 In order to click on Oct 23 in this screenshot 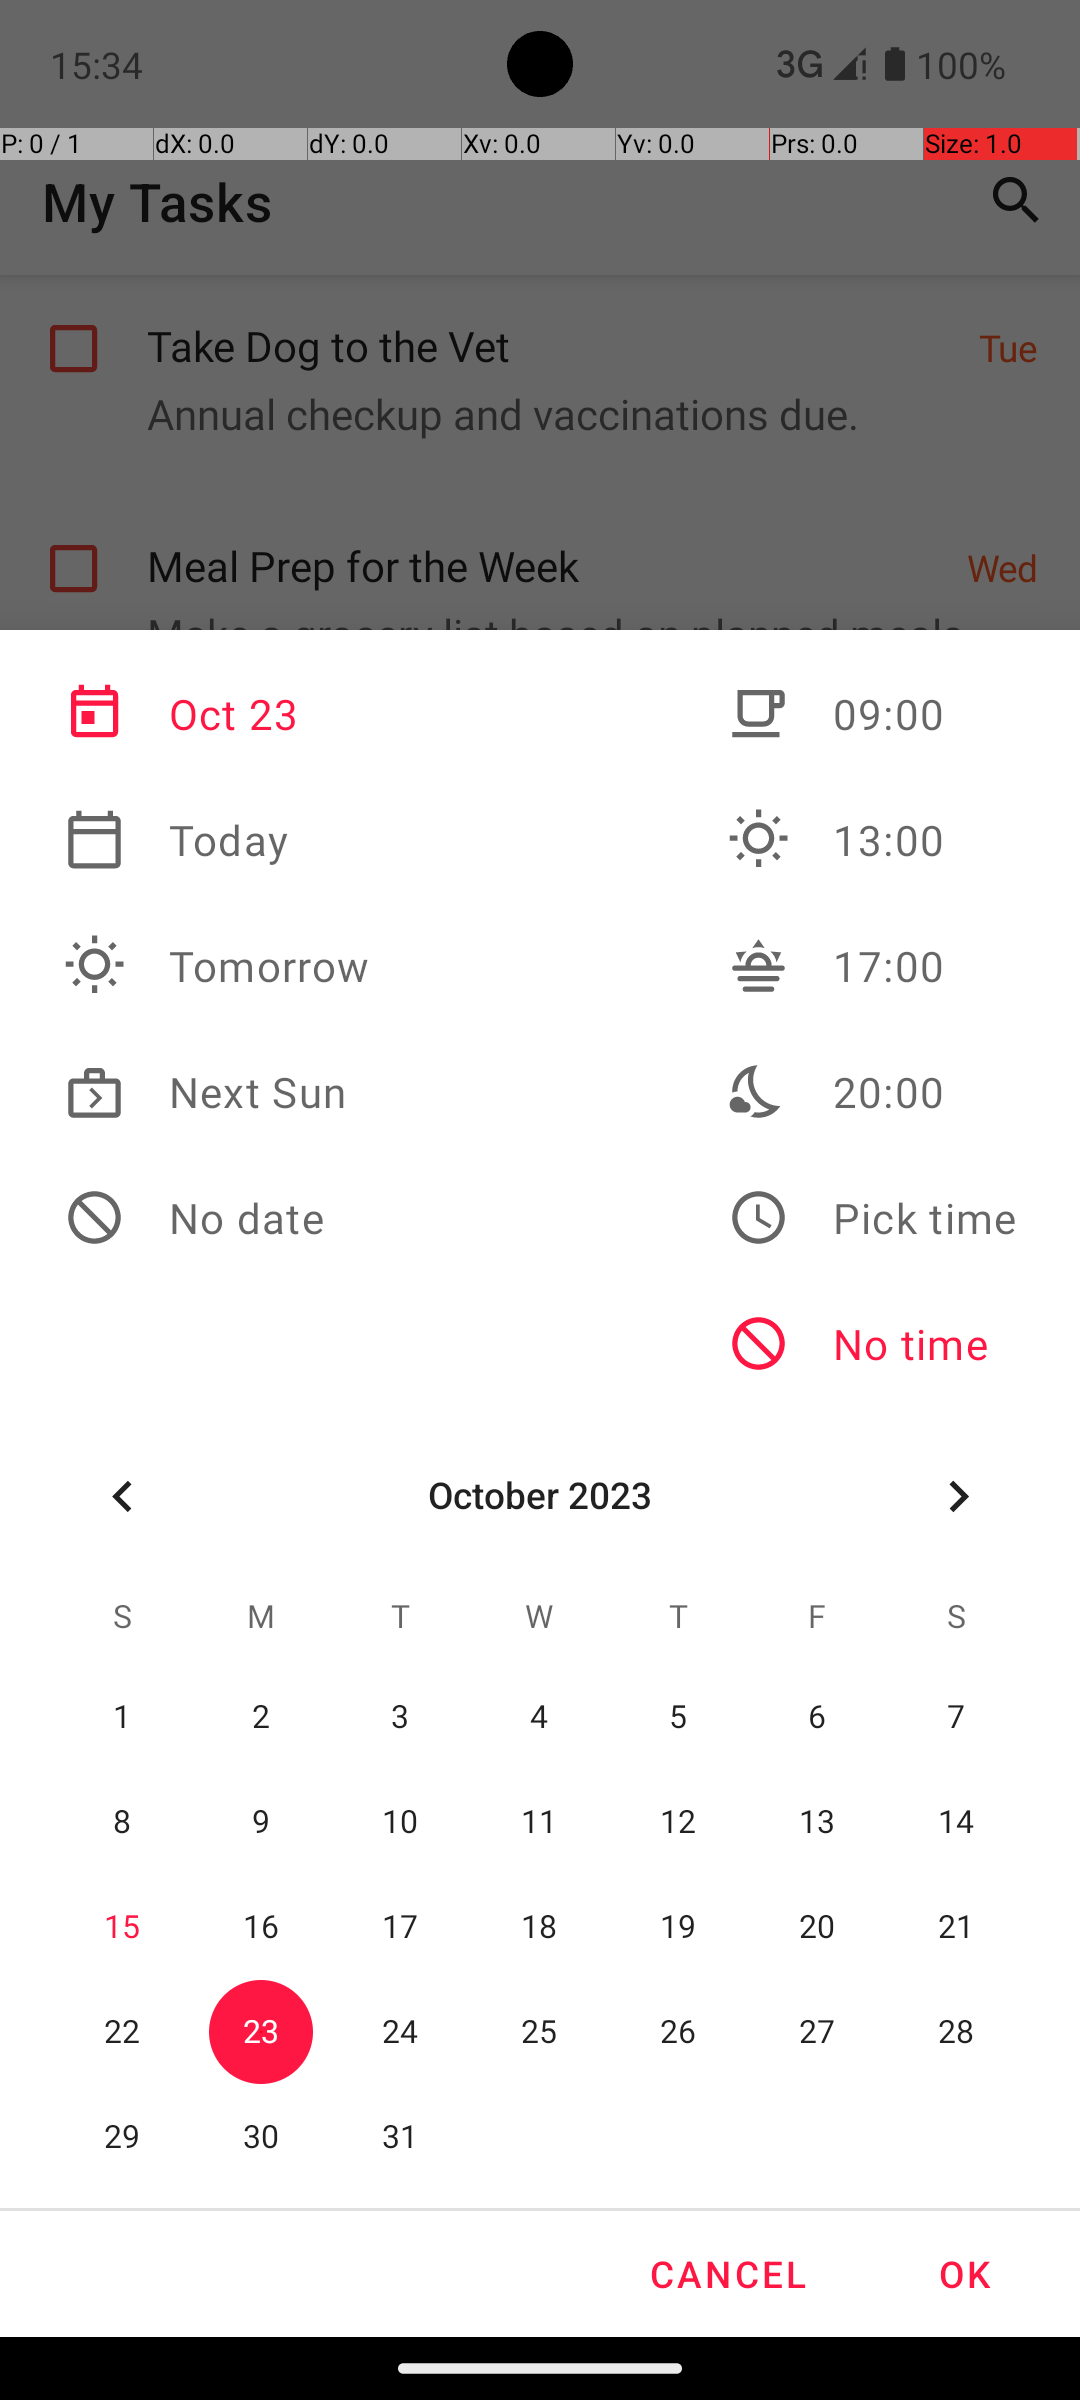, I will do `click(217, 714)`.